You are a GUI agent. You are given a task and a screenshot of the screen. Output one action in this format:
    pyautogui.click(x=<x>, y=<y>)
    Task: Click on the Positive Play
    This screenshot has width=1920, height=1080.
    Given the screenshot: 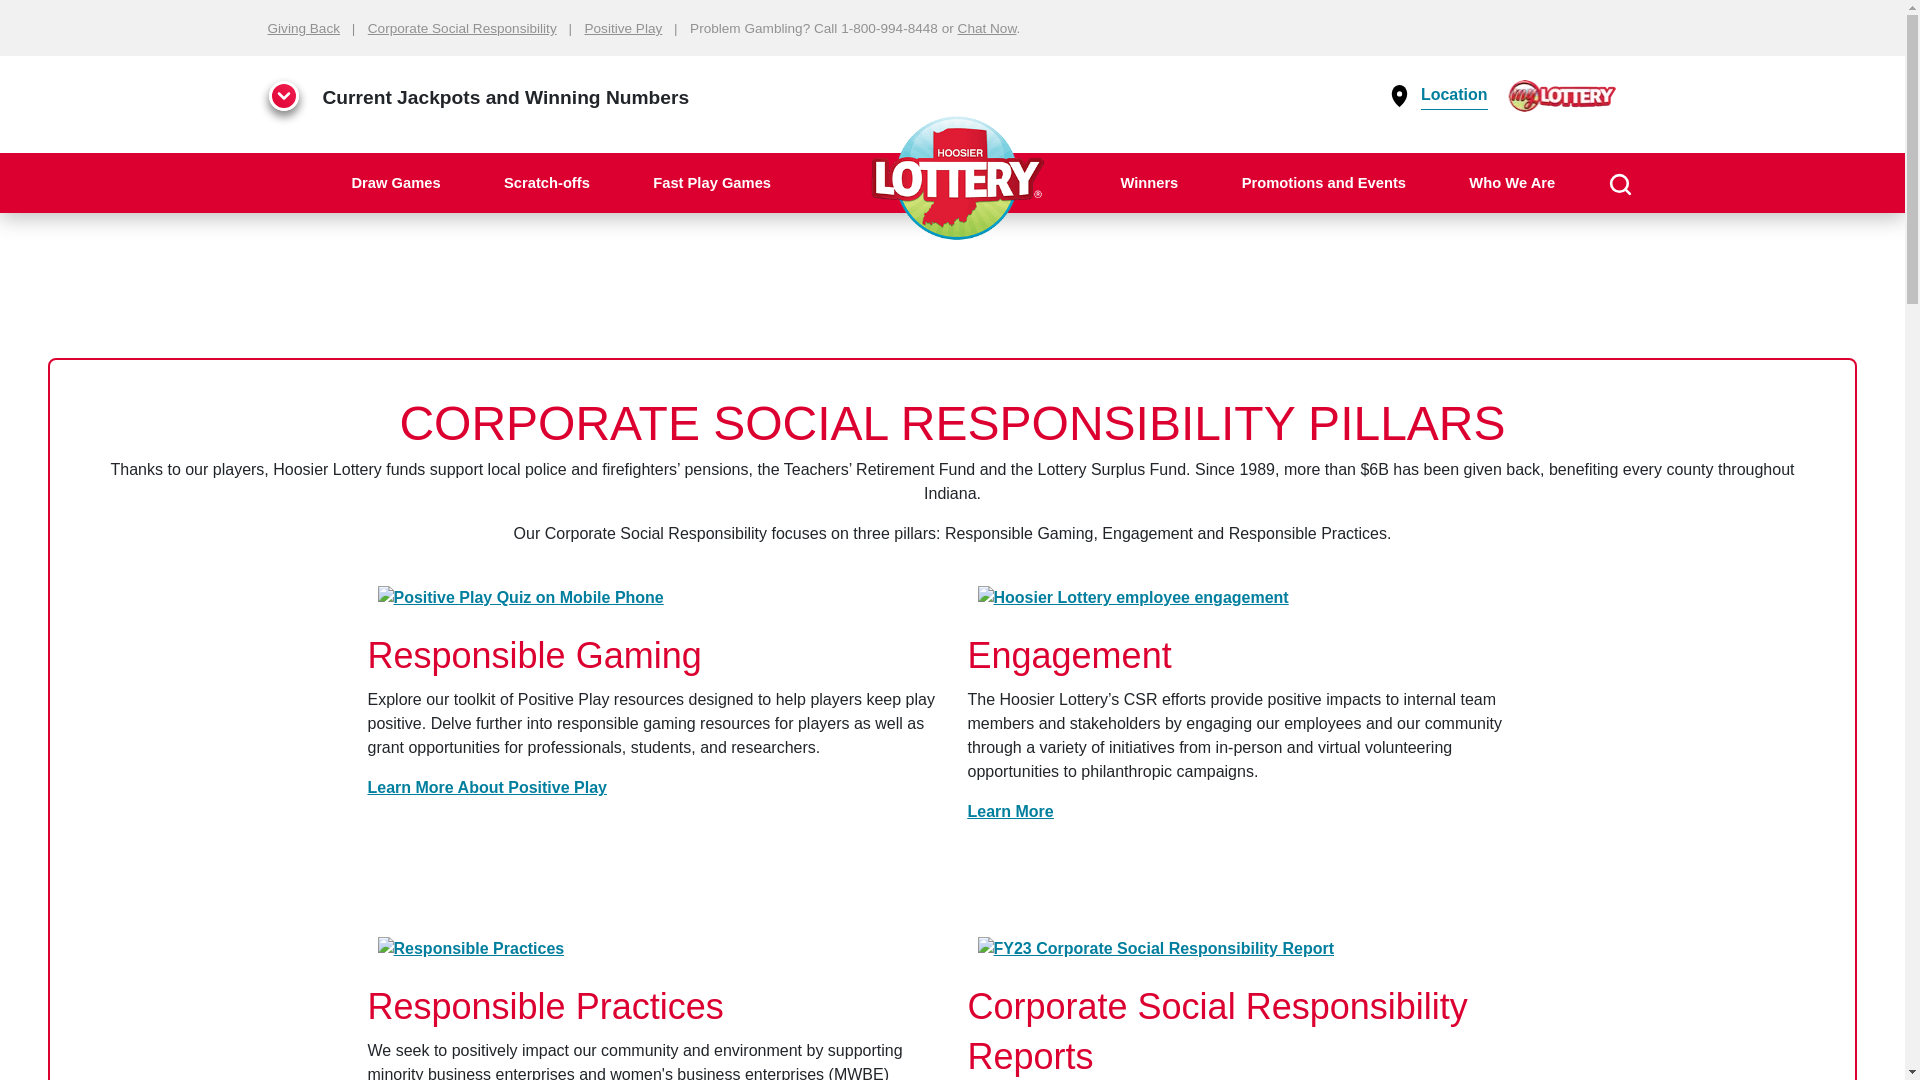 What is the action you would take?
    pyautogui.click(x=622, y=28)
    